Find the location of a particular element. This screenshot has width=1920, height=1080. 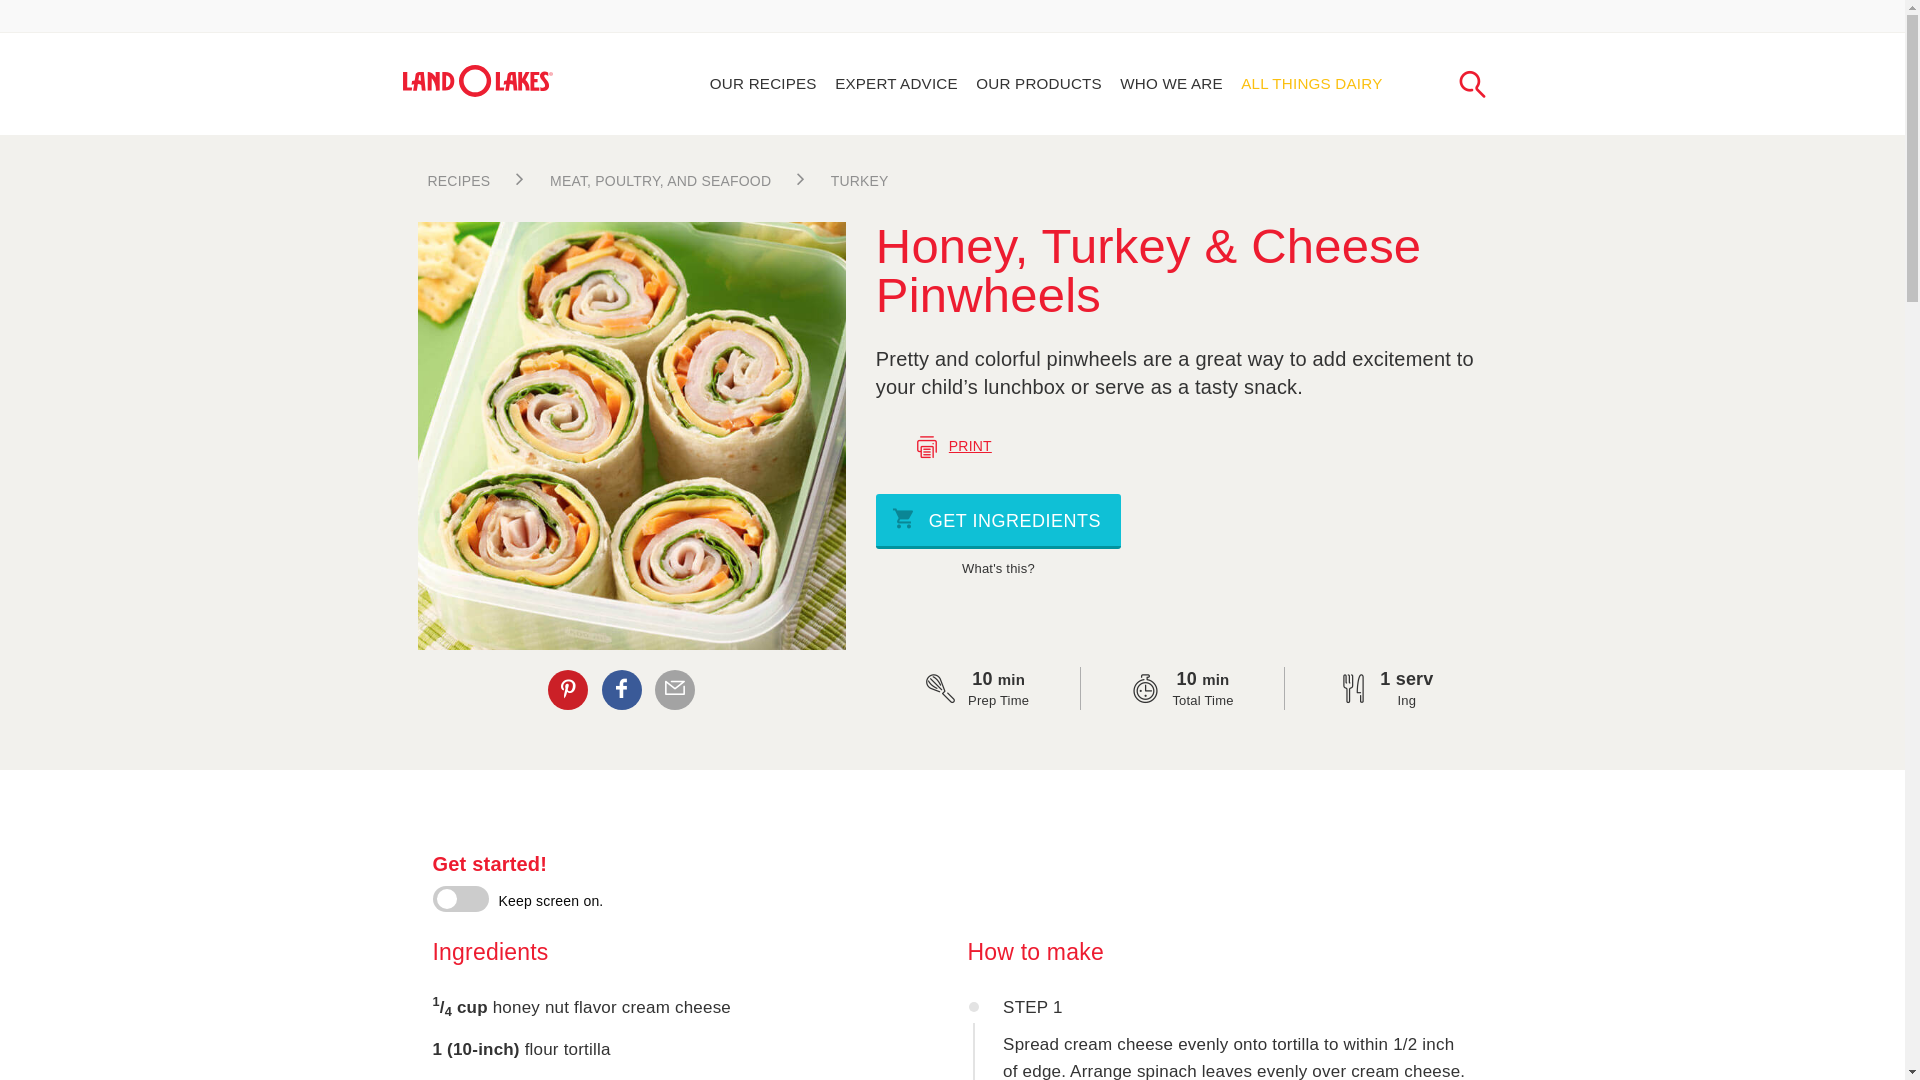

Land O'Lakes Logo is located at coordinates (476, 80).